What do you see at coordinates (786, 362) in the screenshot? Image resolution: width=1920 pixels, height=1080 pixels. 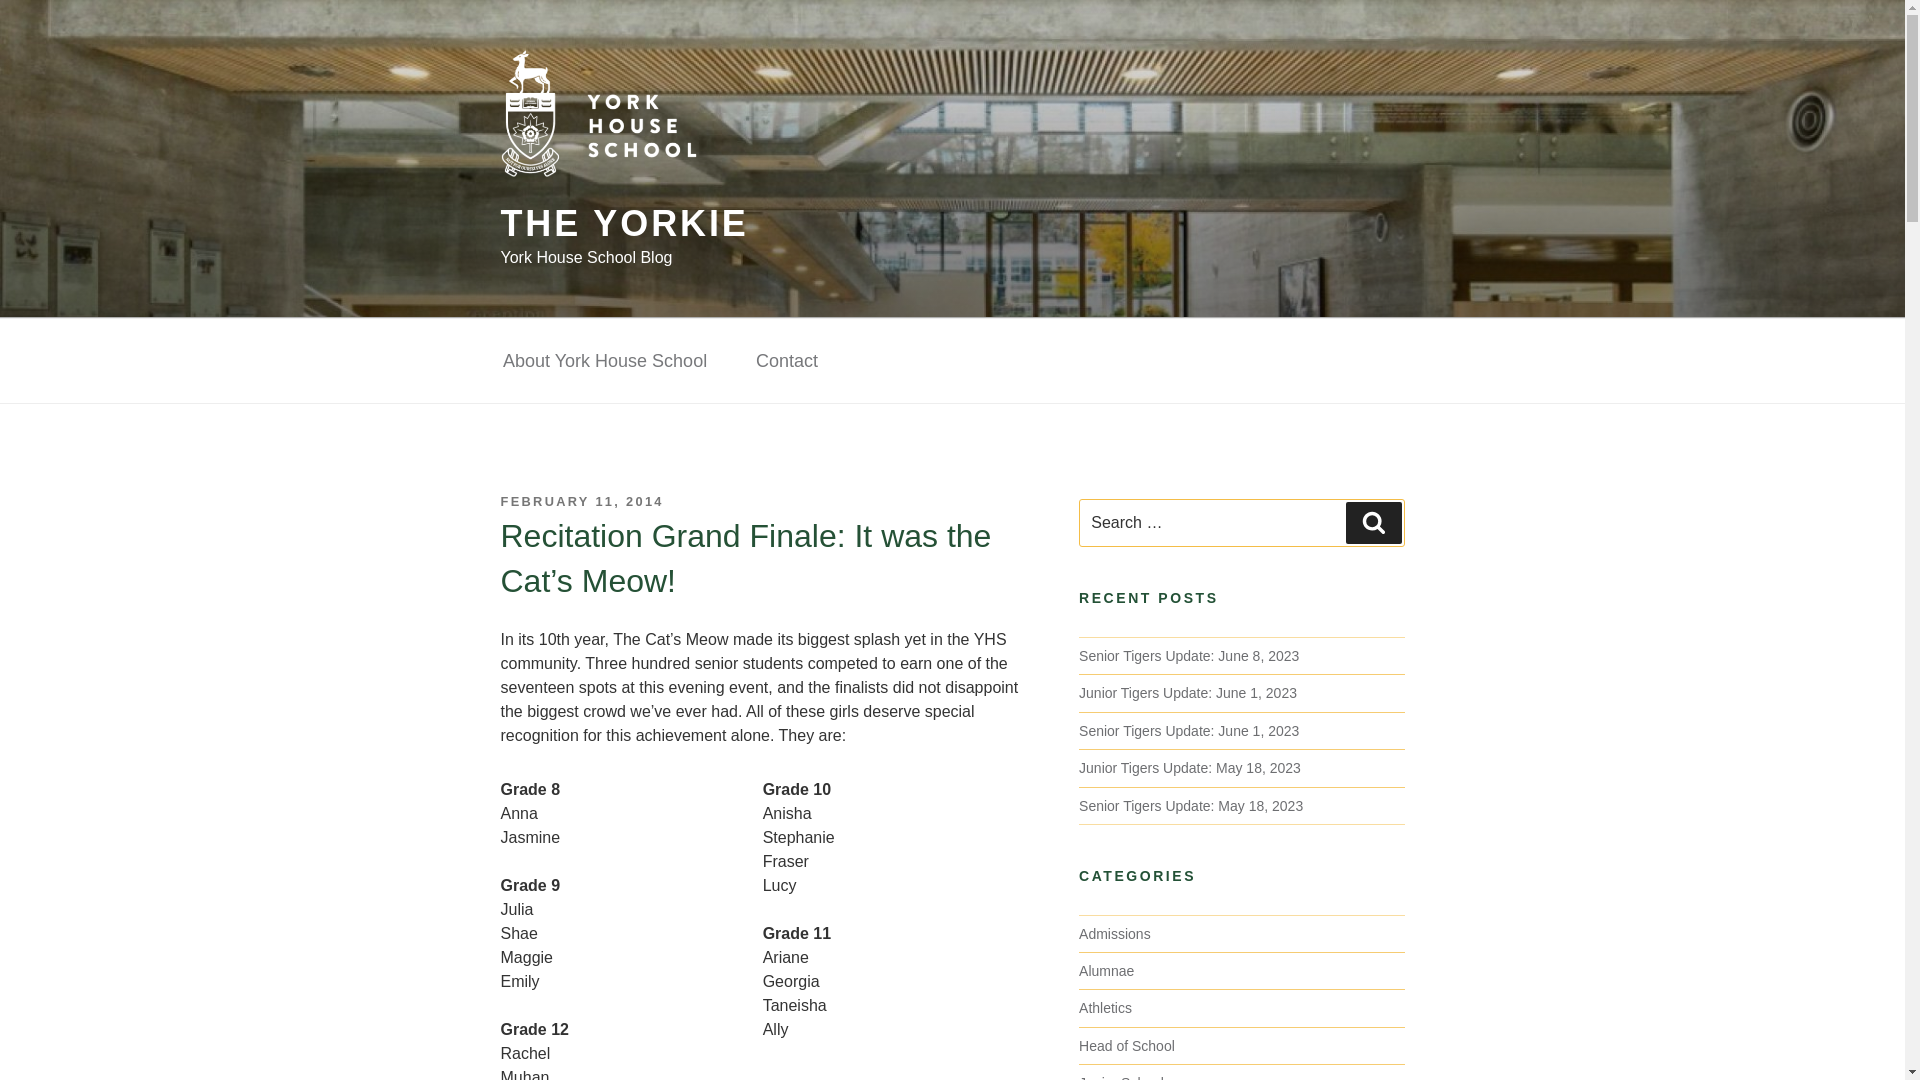 I see `Contact` at bounding box center [786, 362].